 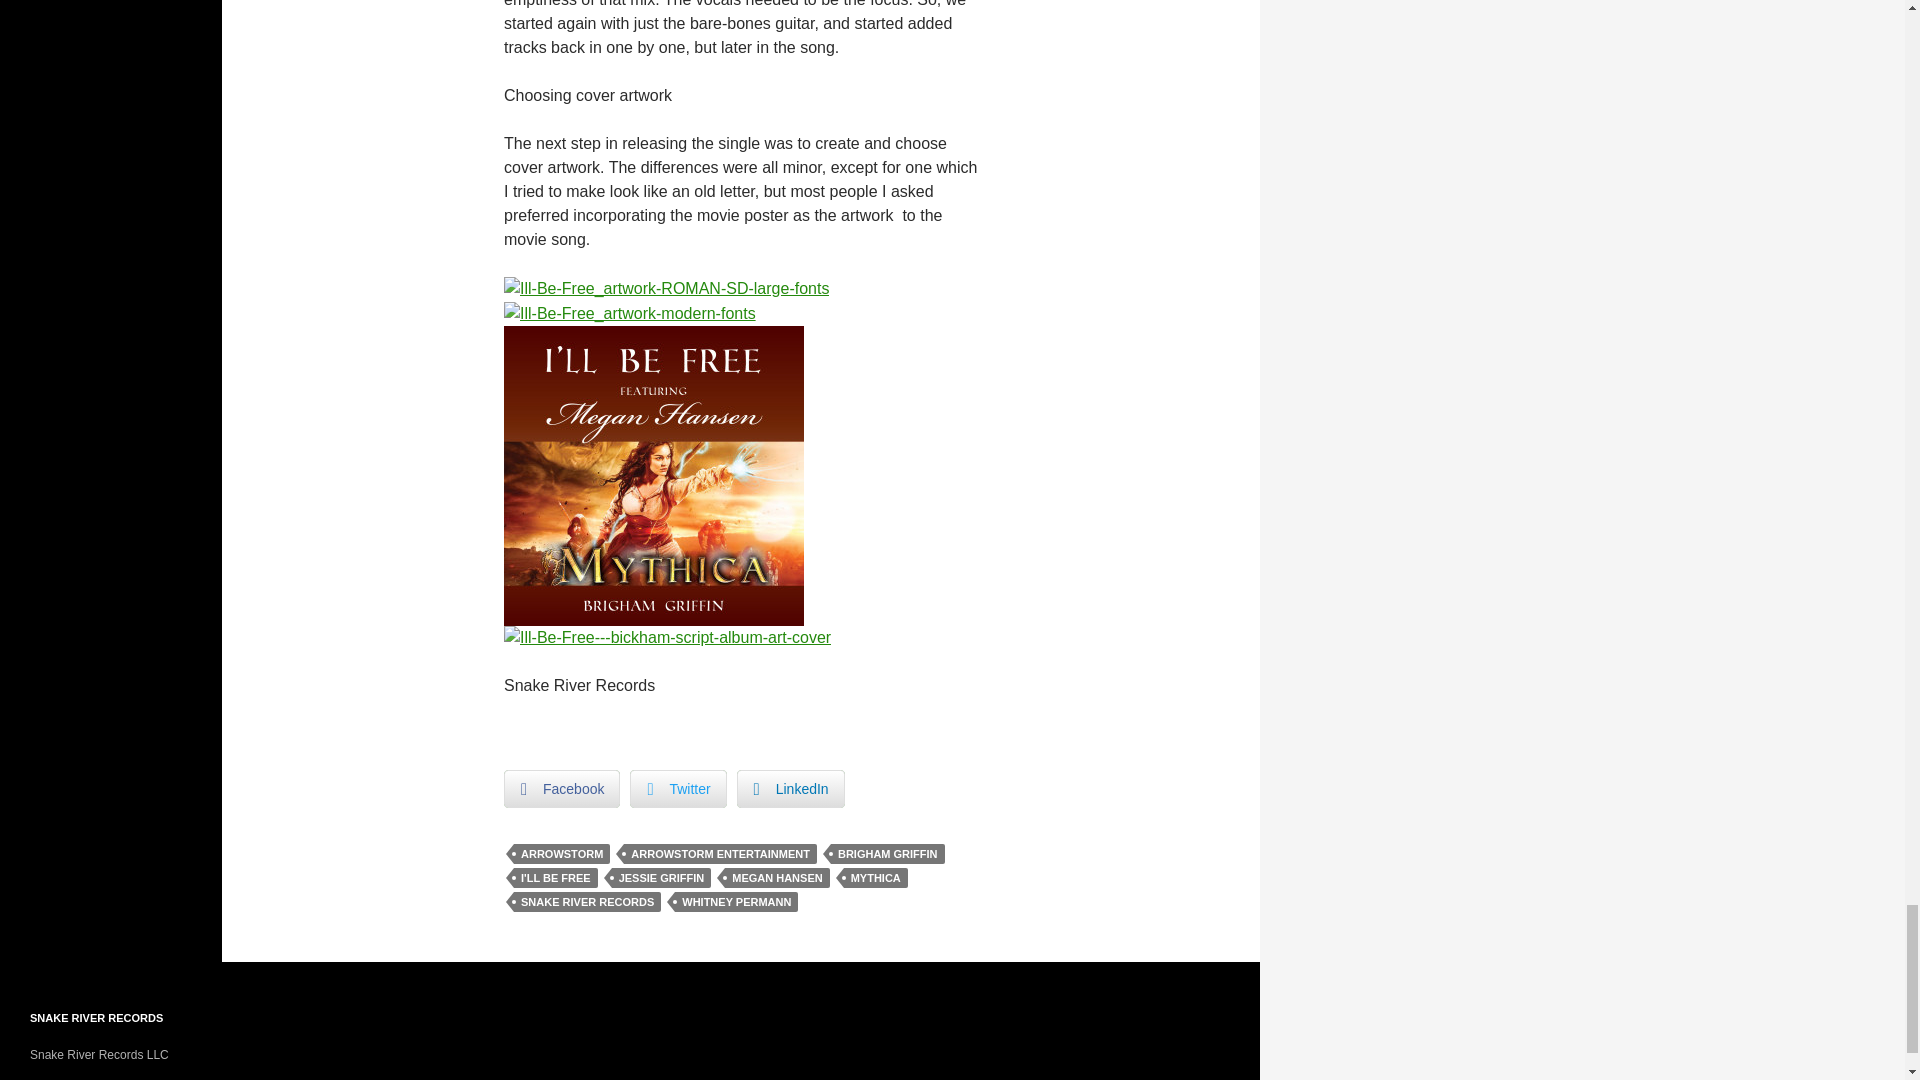 What do you see at coordinates (562, 788) in the screenshot?
I see `Facebook` at bounding box center [562, 788].